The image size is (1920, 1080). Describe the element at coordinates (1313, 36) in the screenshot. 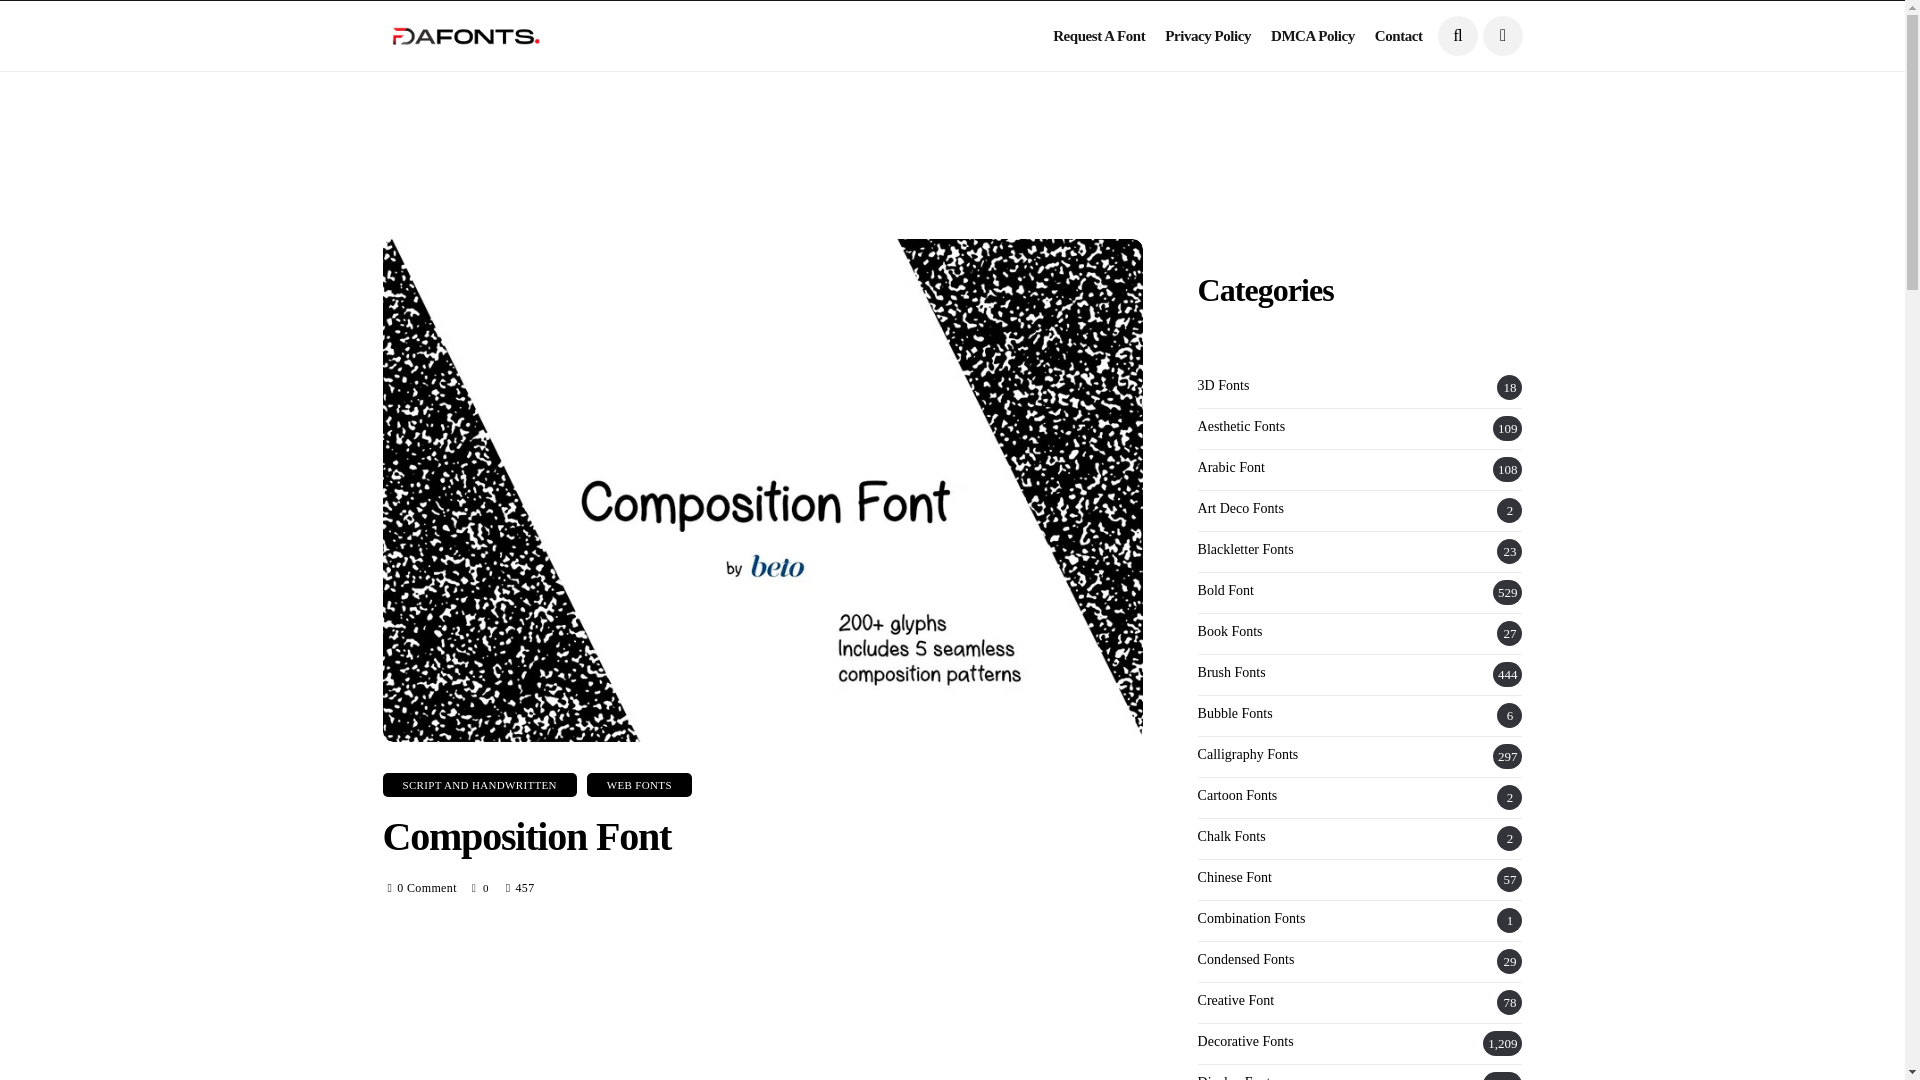

I see `DMCA Policy` at that location.